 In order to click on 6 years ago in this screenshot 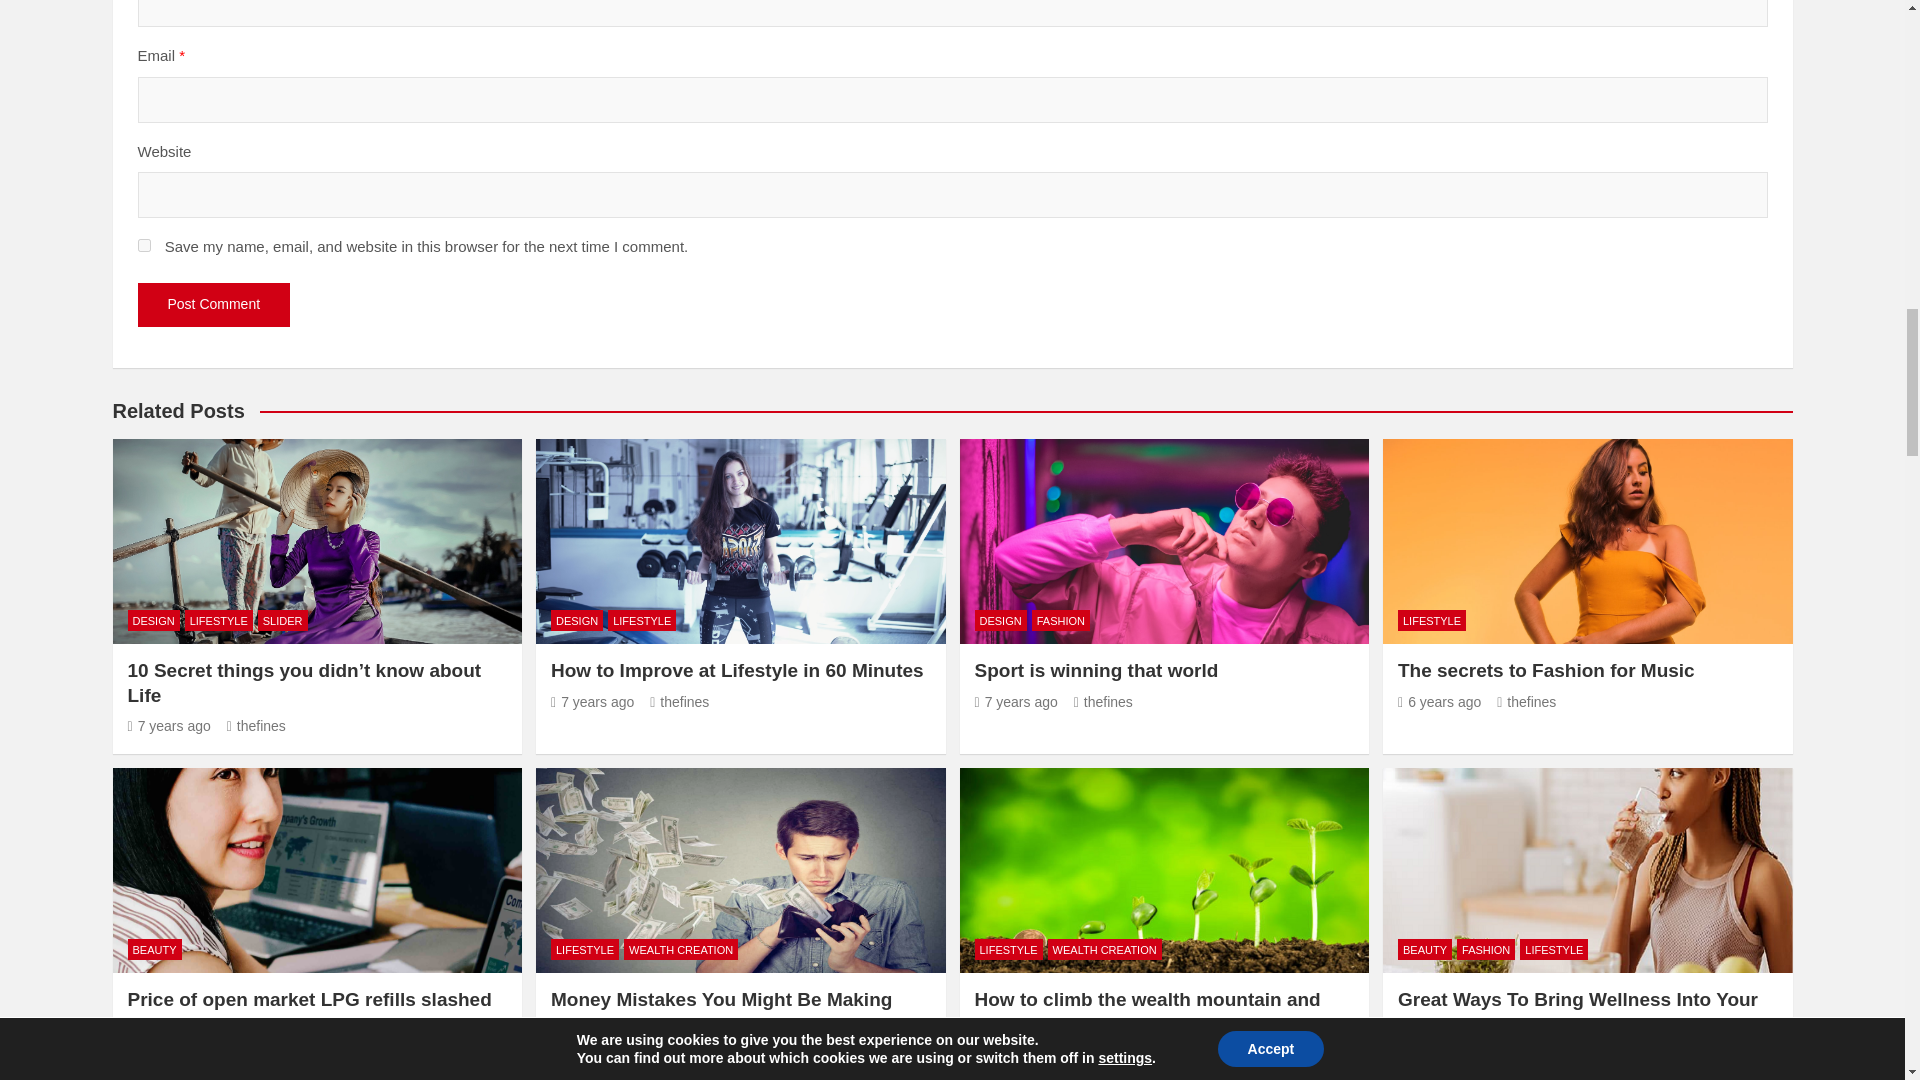, I will do `click(170, 1030)`.